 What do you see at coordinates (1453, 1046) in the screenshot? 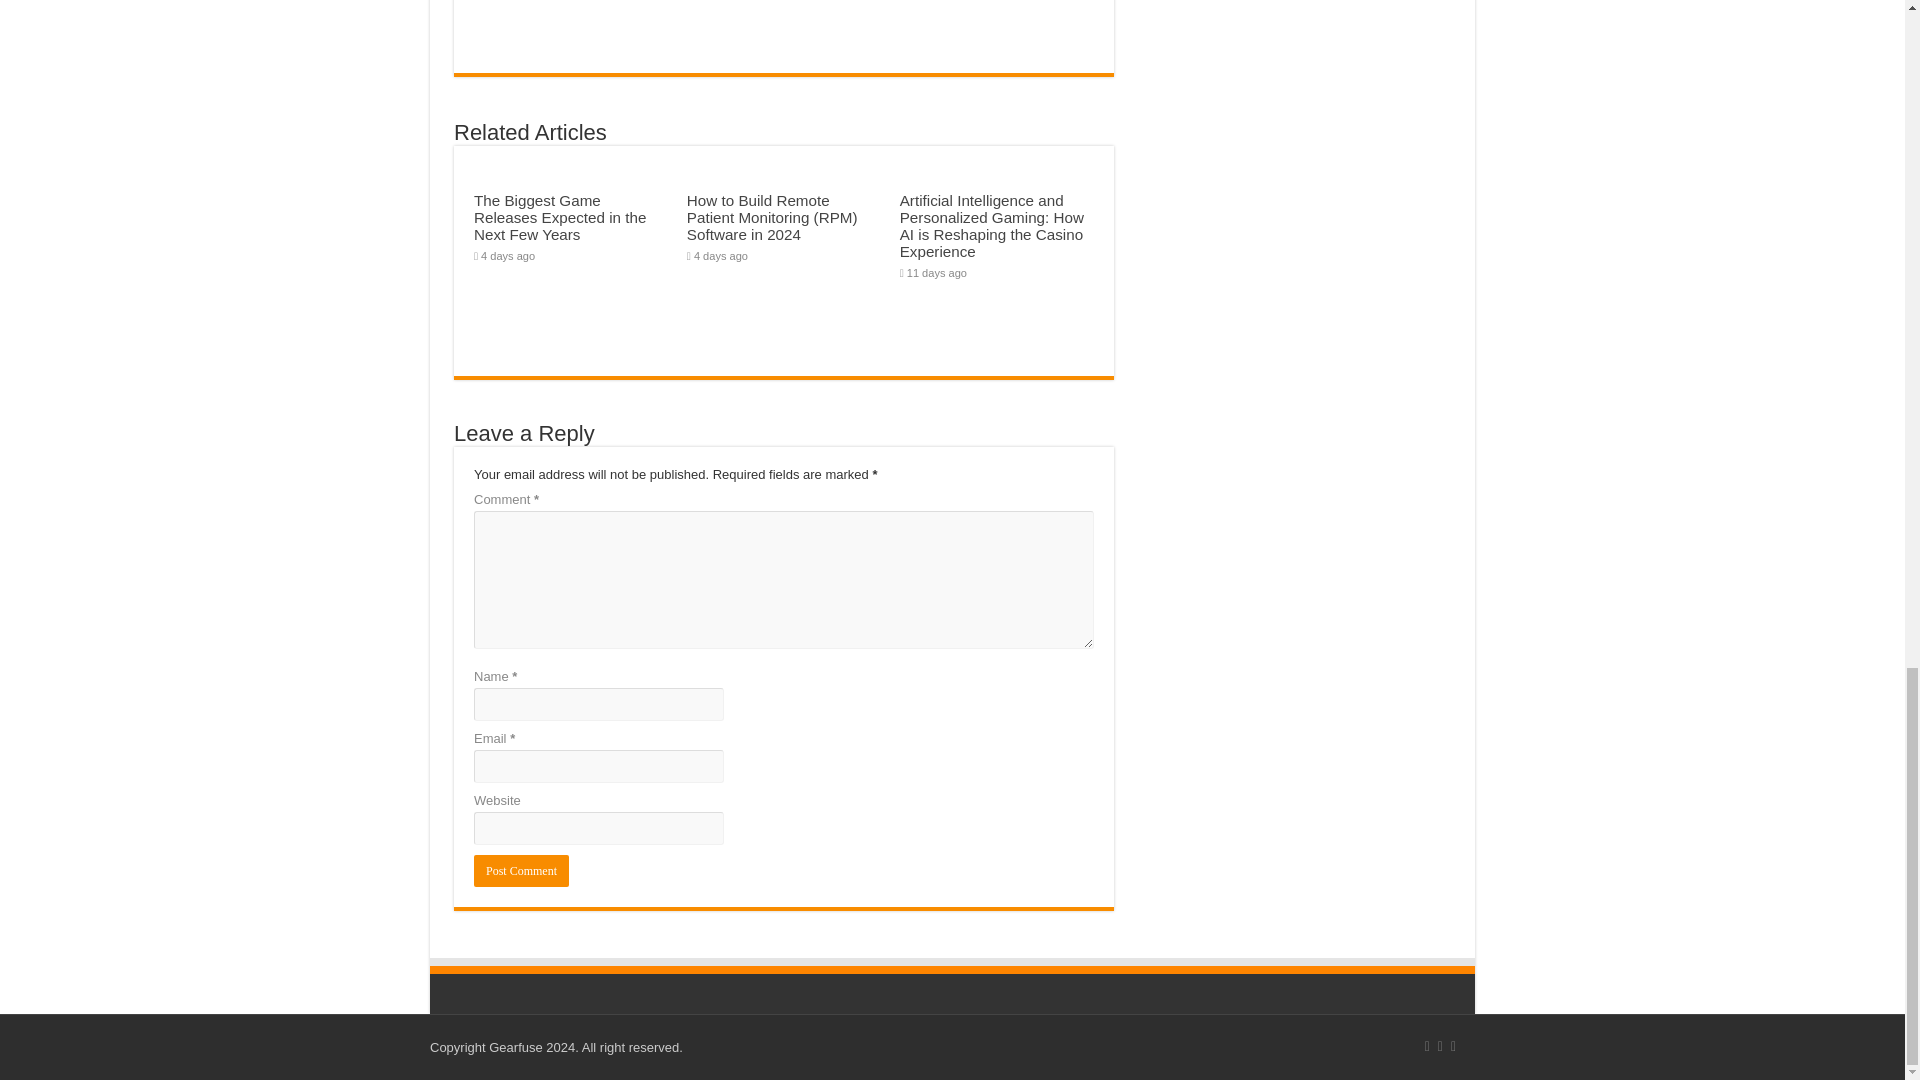
I see `Twitter` at bounding box center [1453, 1046].